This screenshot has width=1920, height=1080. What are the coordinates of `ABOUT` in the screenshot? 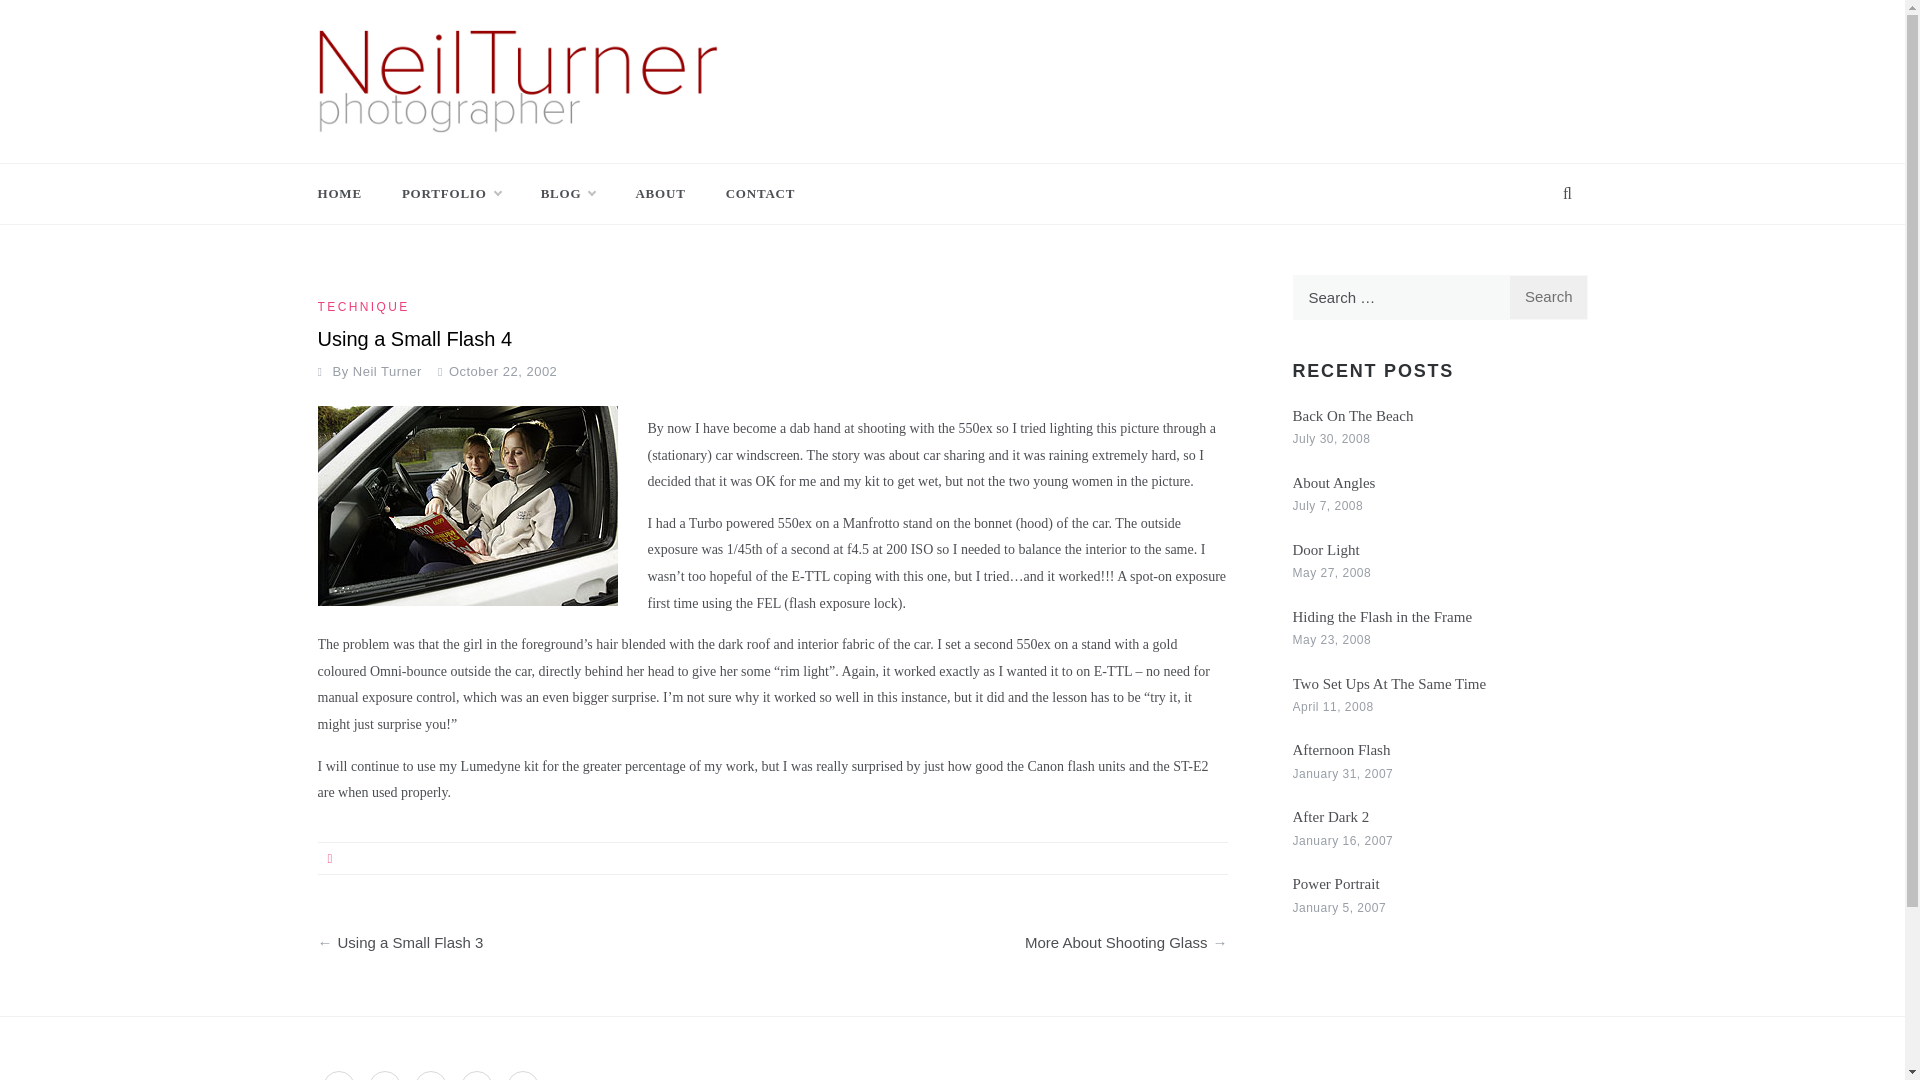 It's located at (659, 194).